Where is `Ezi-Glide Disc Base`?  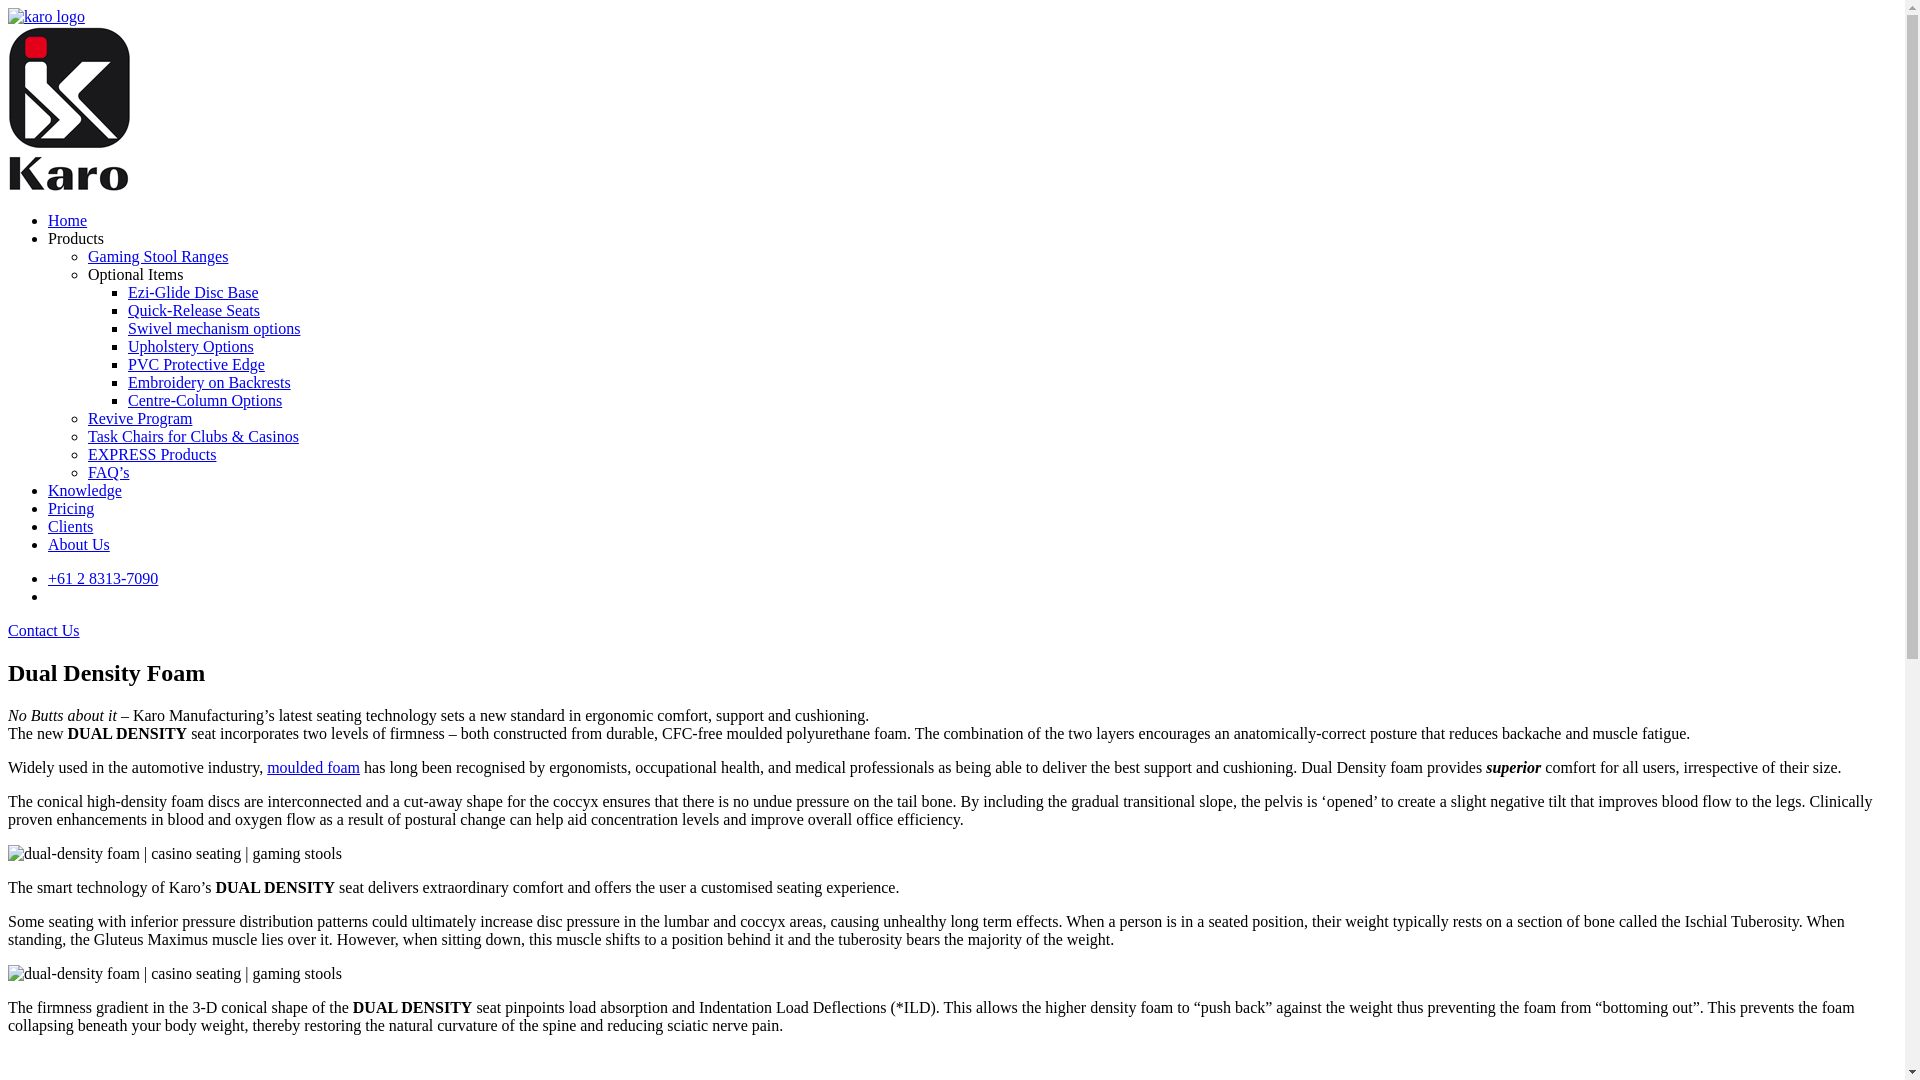 Ezi-Glide Disc Base is located at coordinates (194, 292).